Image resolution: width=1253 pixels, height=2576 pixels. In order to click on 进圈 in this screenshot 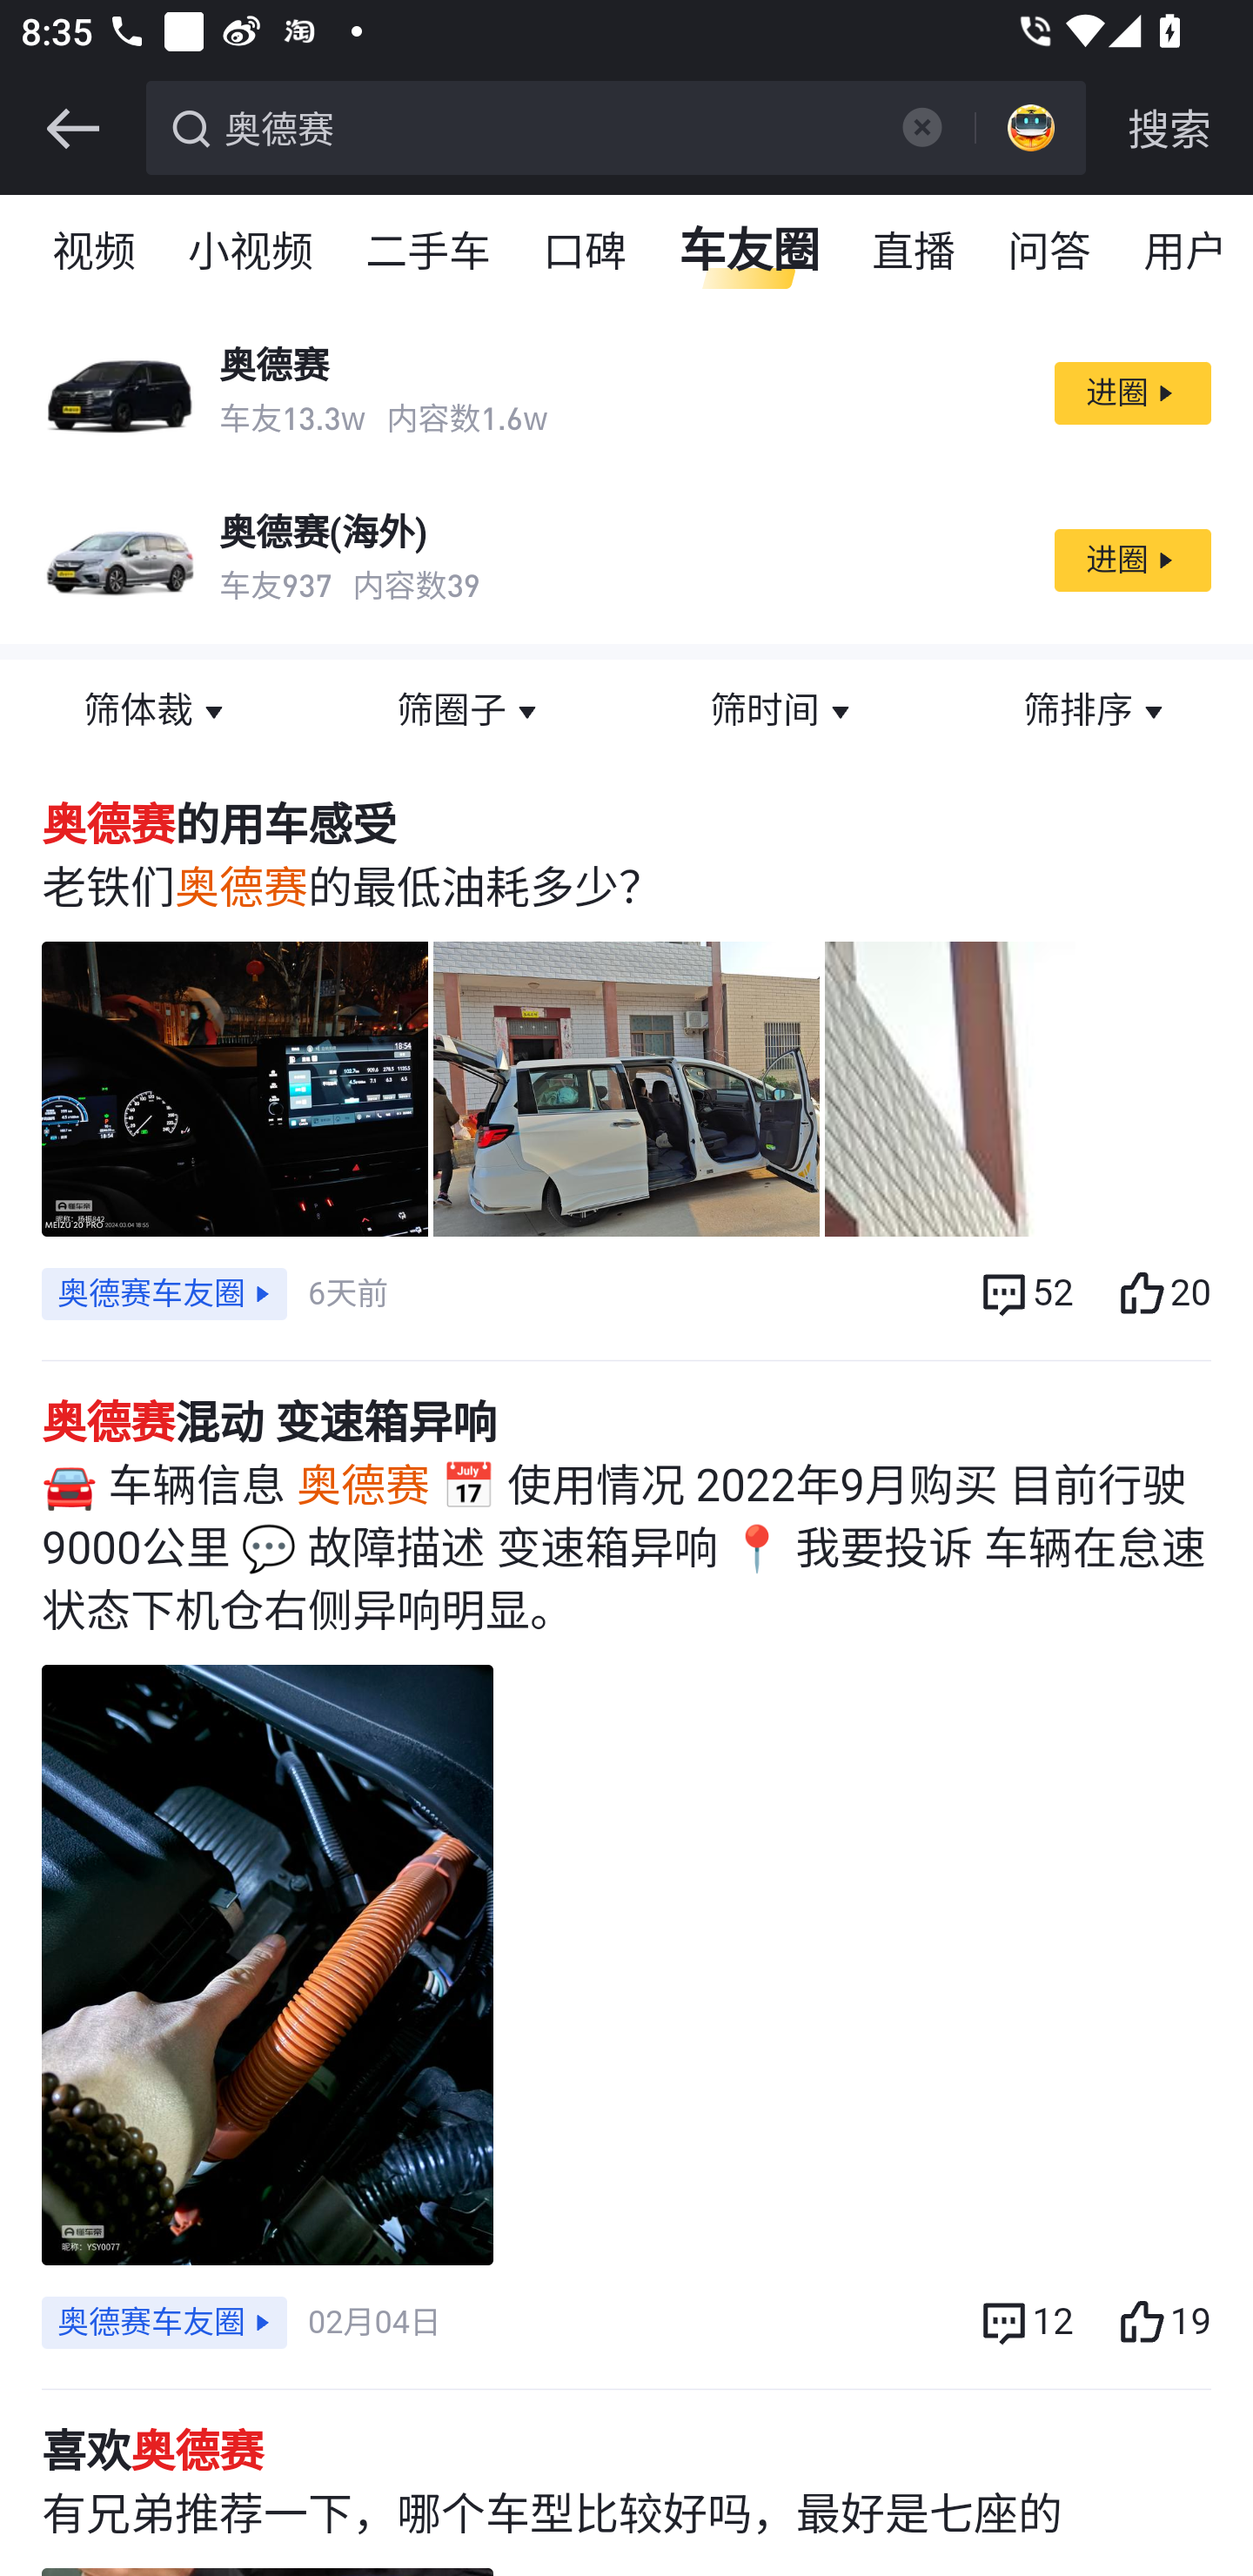, I will do `click(1131, 393)`.